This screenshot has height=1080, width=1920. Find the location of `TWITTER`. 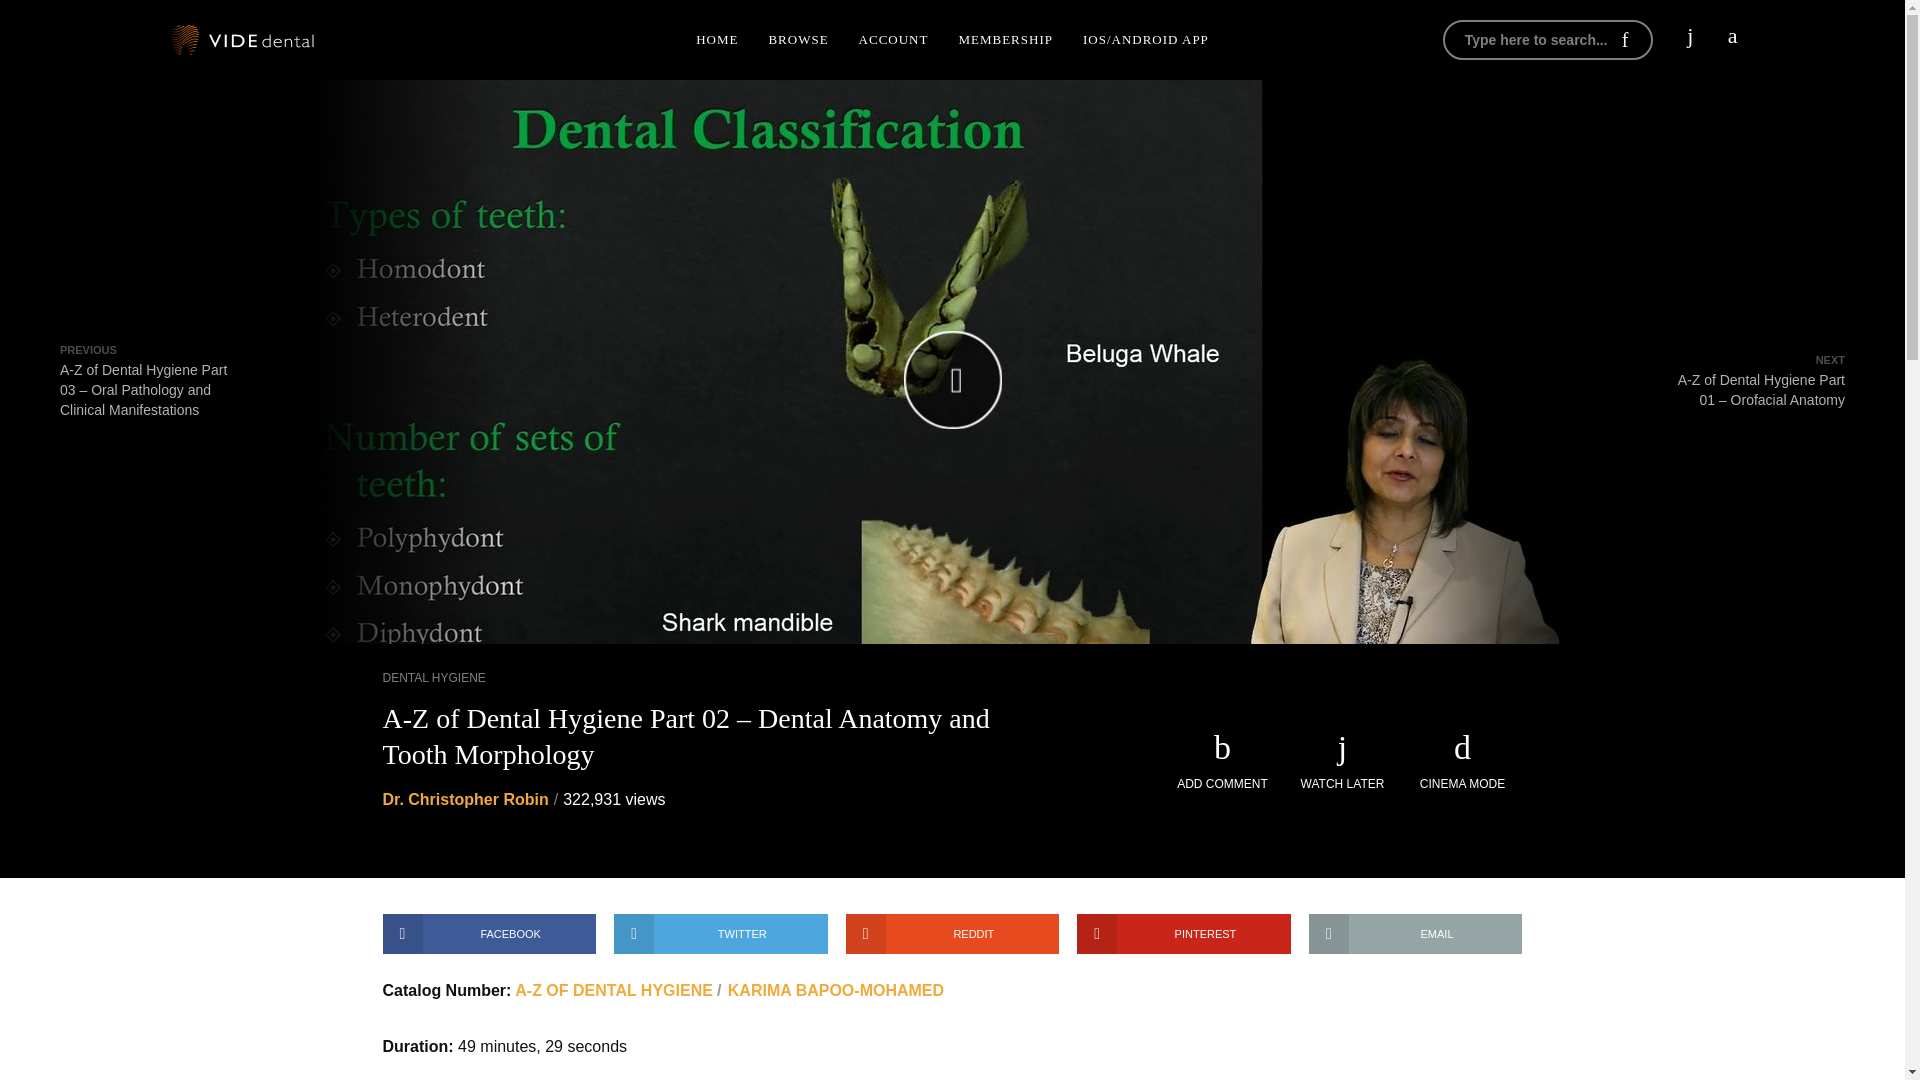

TWITTER is located at coordinates (720, 933).